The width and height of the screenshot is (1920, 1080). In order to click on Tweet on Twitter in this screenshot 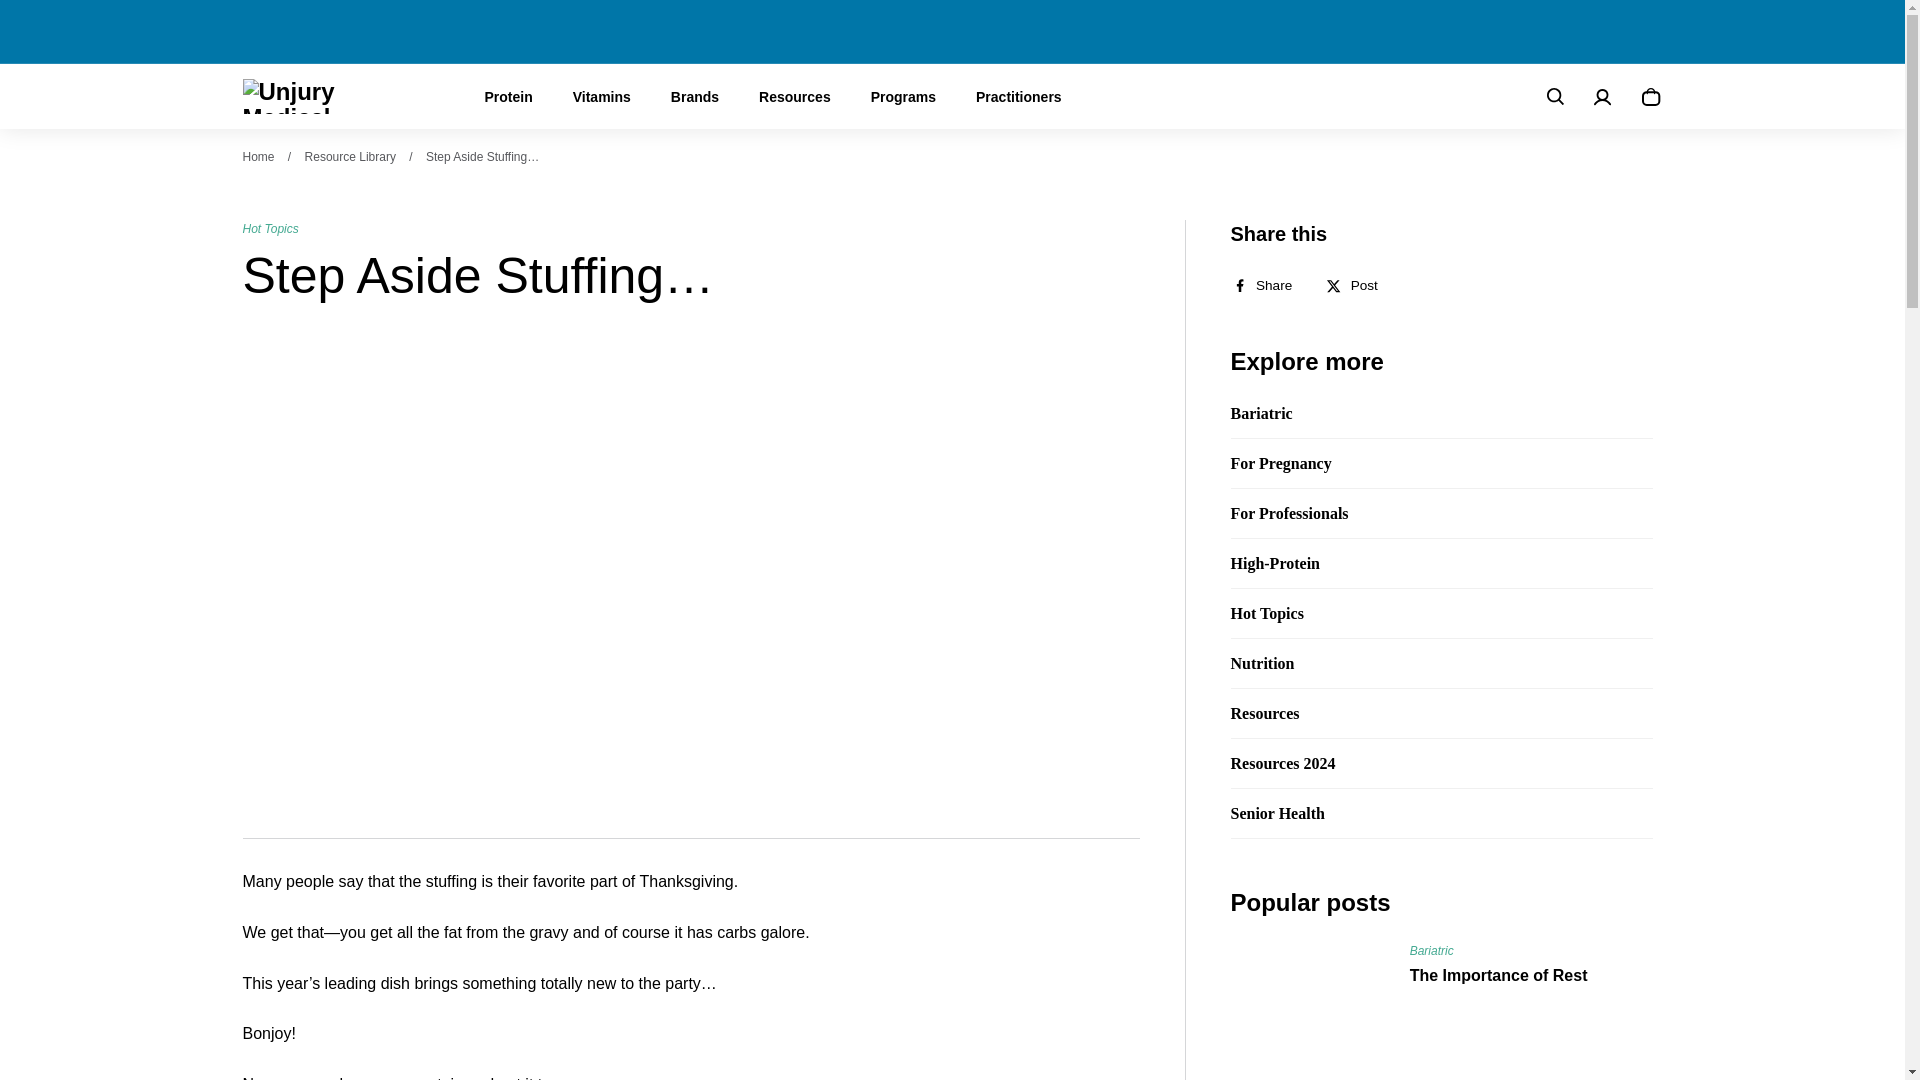, I will do `click(1358, 285)`.